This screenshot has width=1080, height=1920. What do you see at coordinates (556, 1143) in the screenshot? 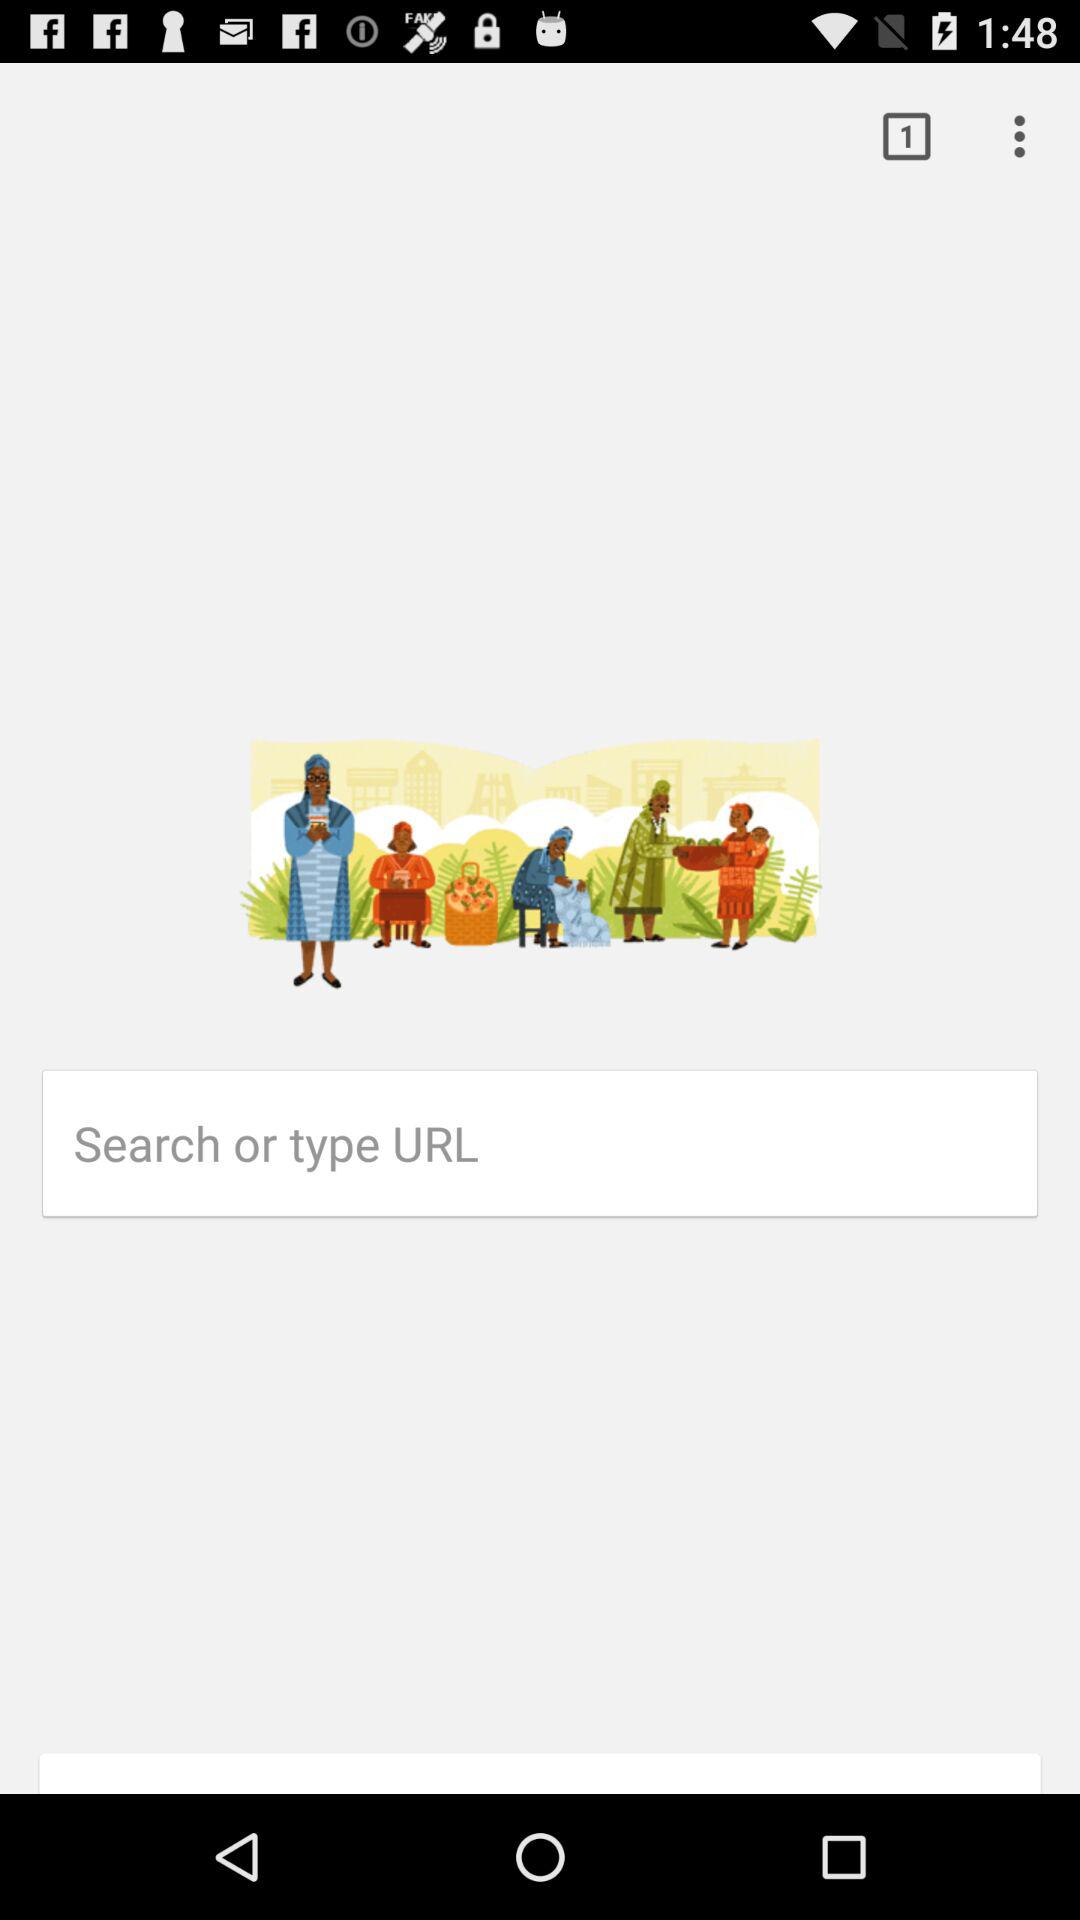
I see `enter search criteria` at bounding box center [556, 1143].